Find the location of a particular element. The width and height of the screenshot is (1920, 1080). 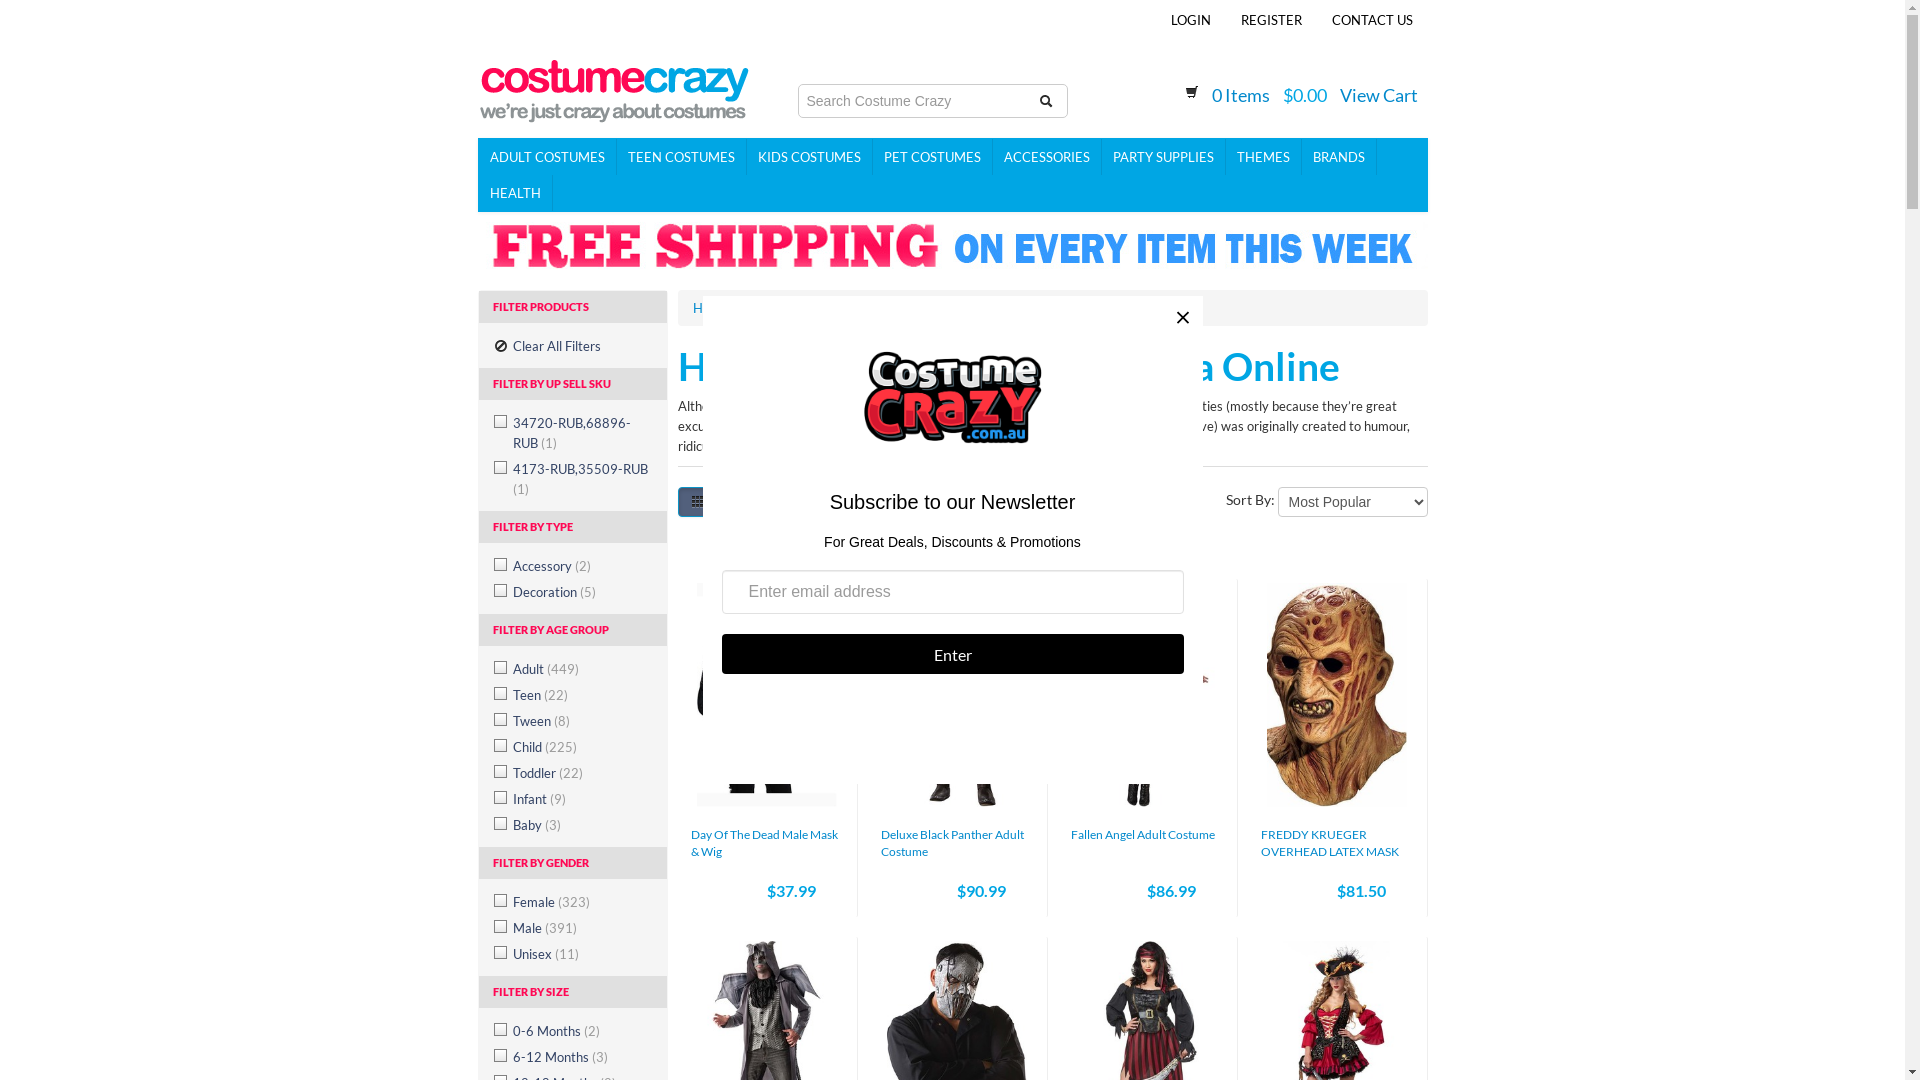

REGISTER is located at coordinates (1272, 20).